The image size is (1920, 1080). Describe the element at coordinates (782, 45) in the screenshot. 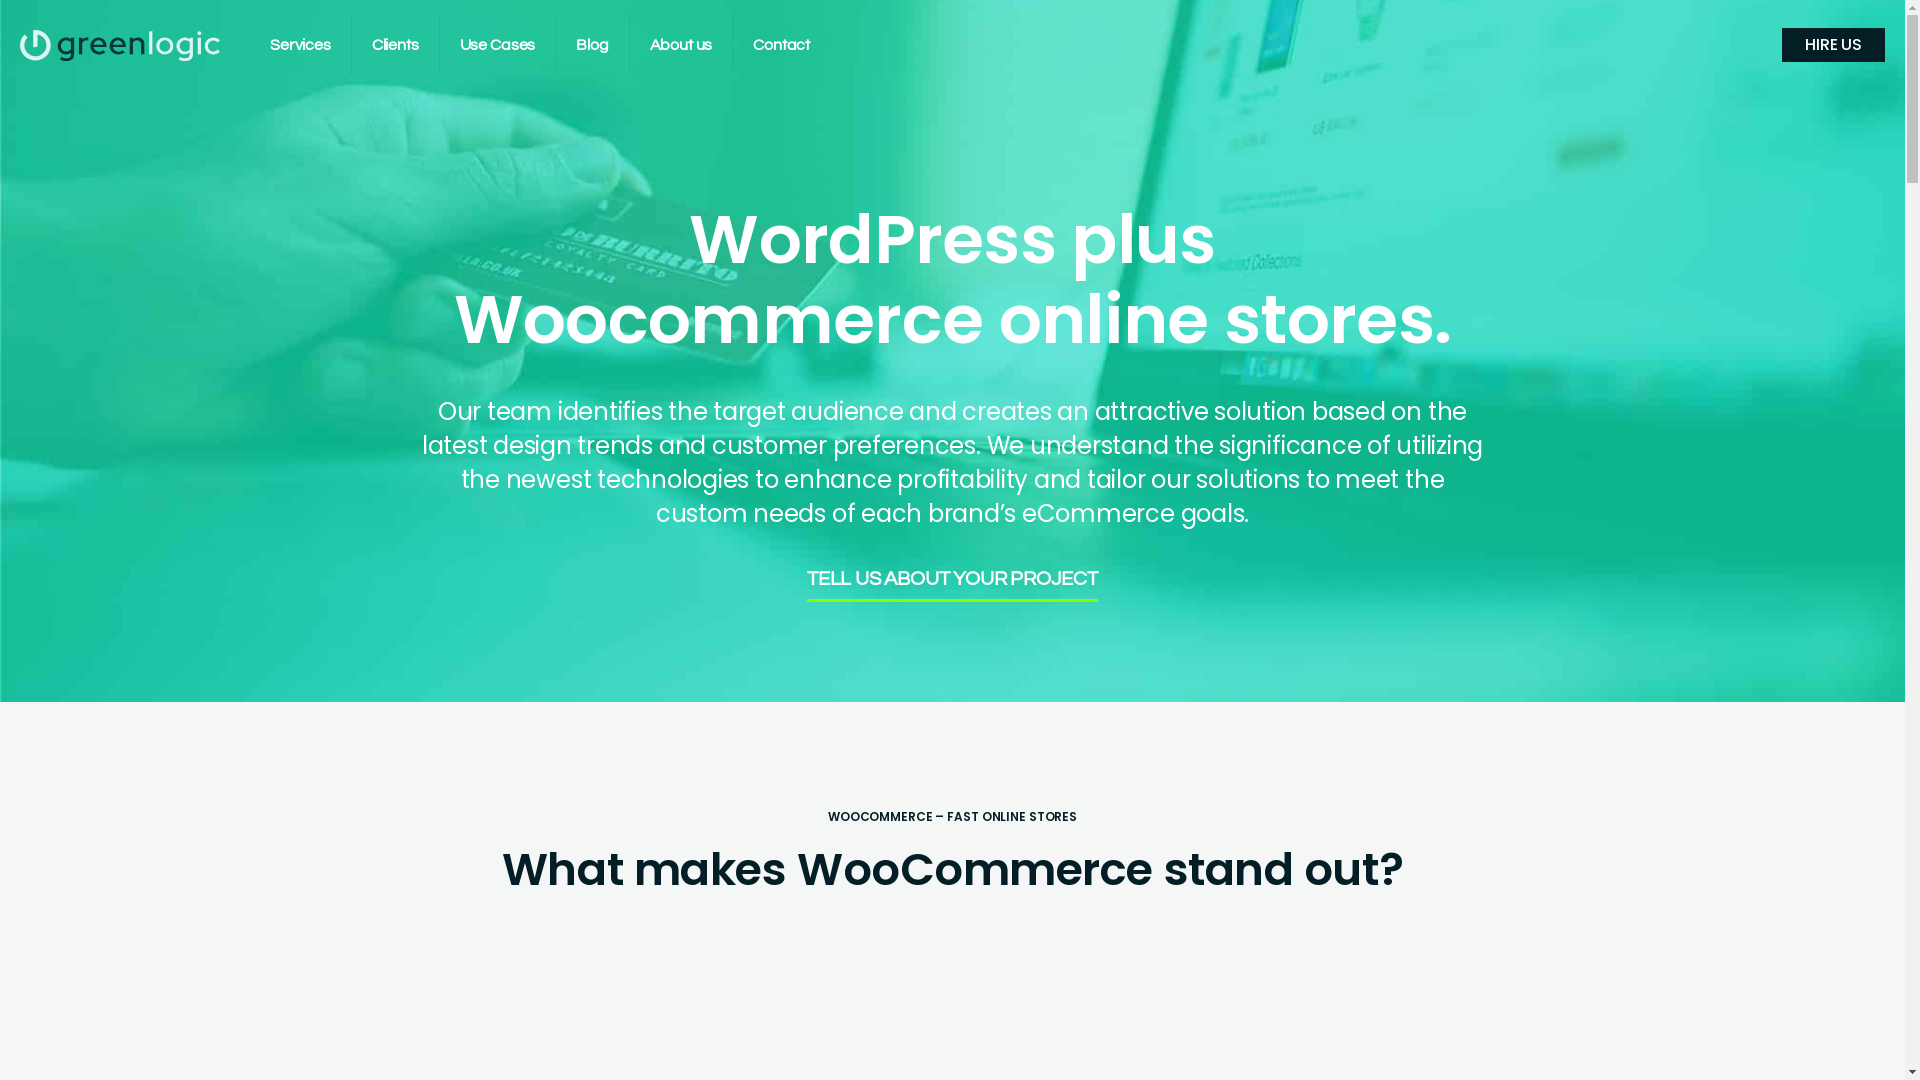

I see `Contact` at that location.